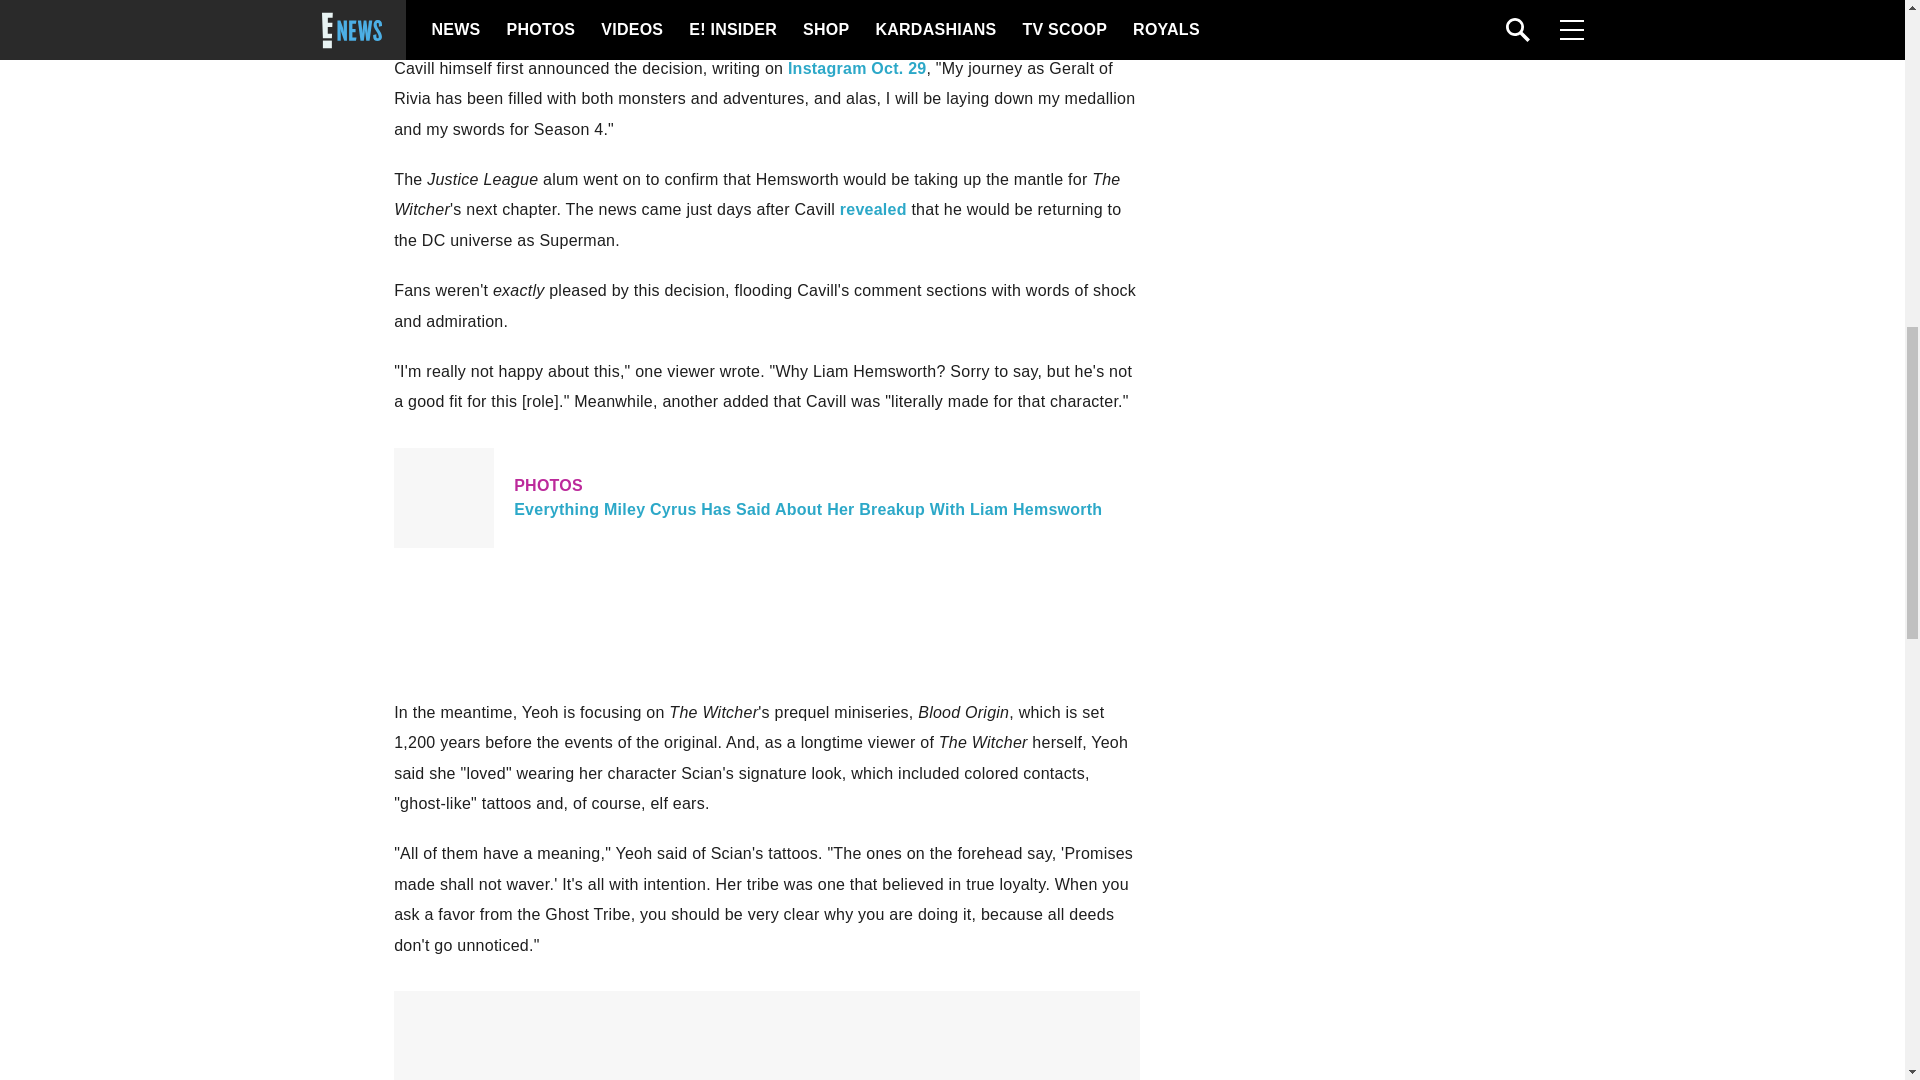 This screenshot has width=1920, height=1080. What do you see at coordinates (857, 68) in the screenshot?
I see `Instagram Oct. 29` at bounding box center [857, 68].